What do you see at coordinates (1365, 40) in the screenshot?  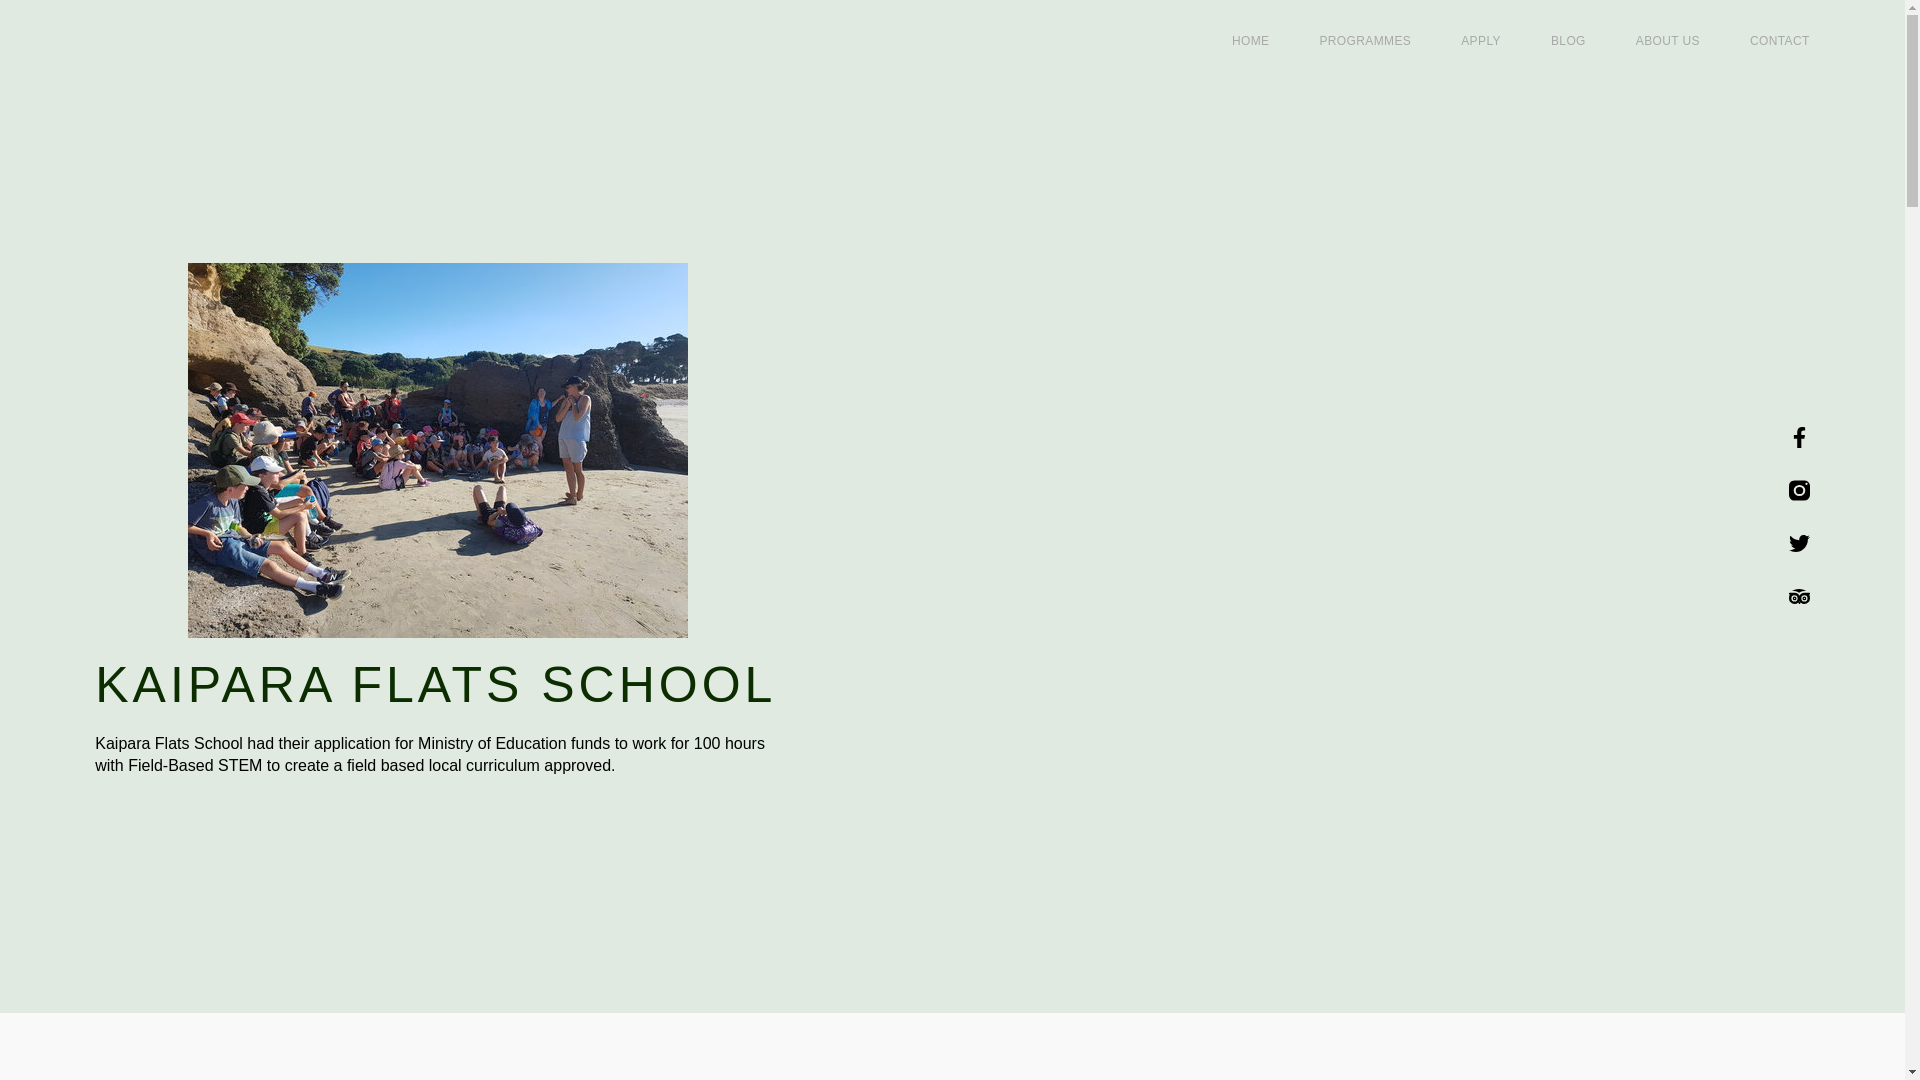 I see `PROGRAMMES` at bounding box center [1365, 40].